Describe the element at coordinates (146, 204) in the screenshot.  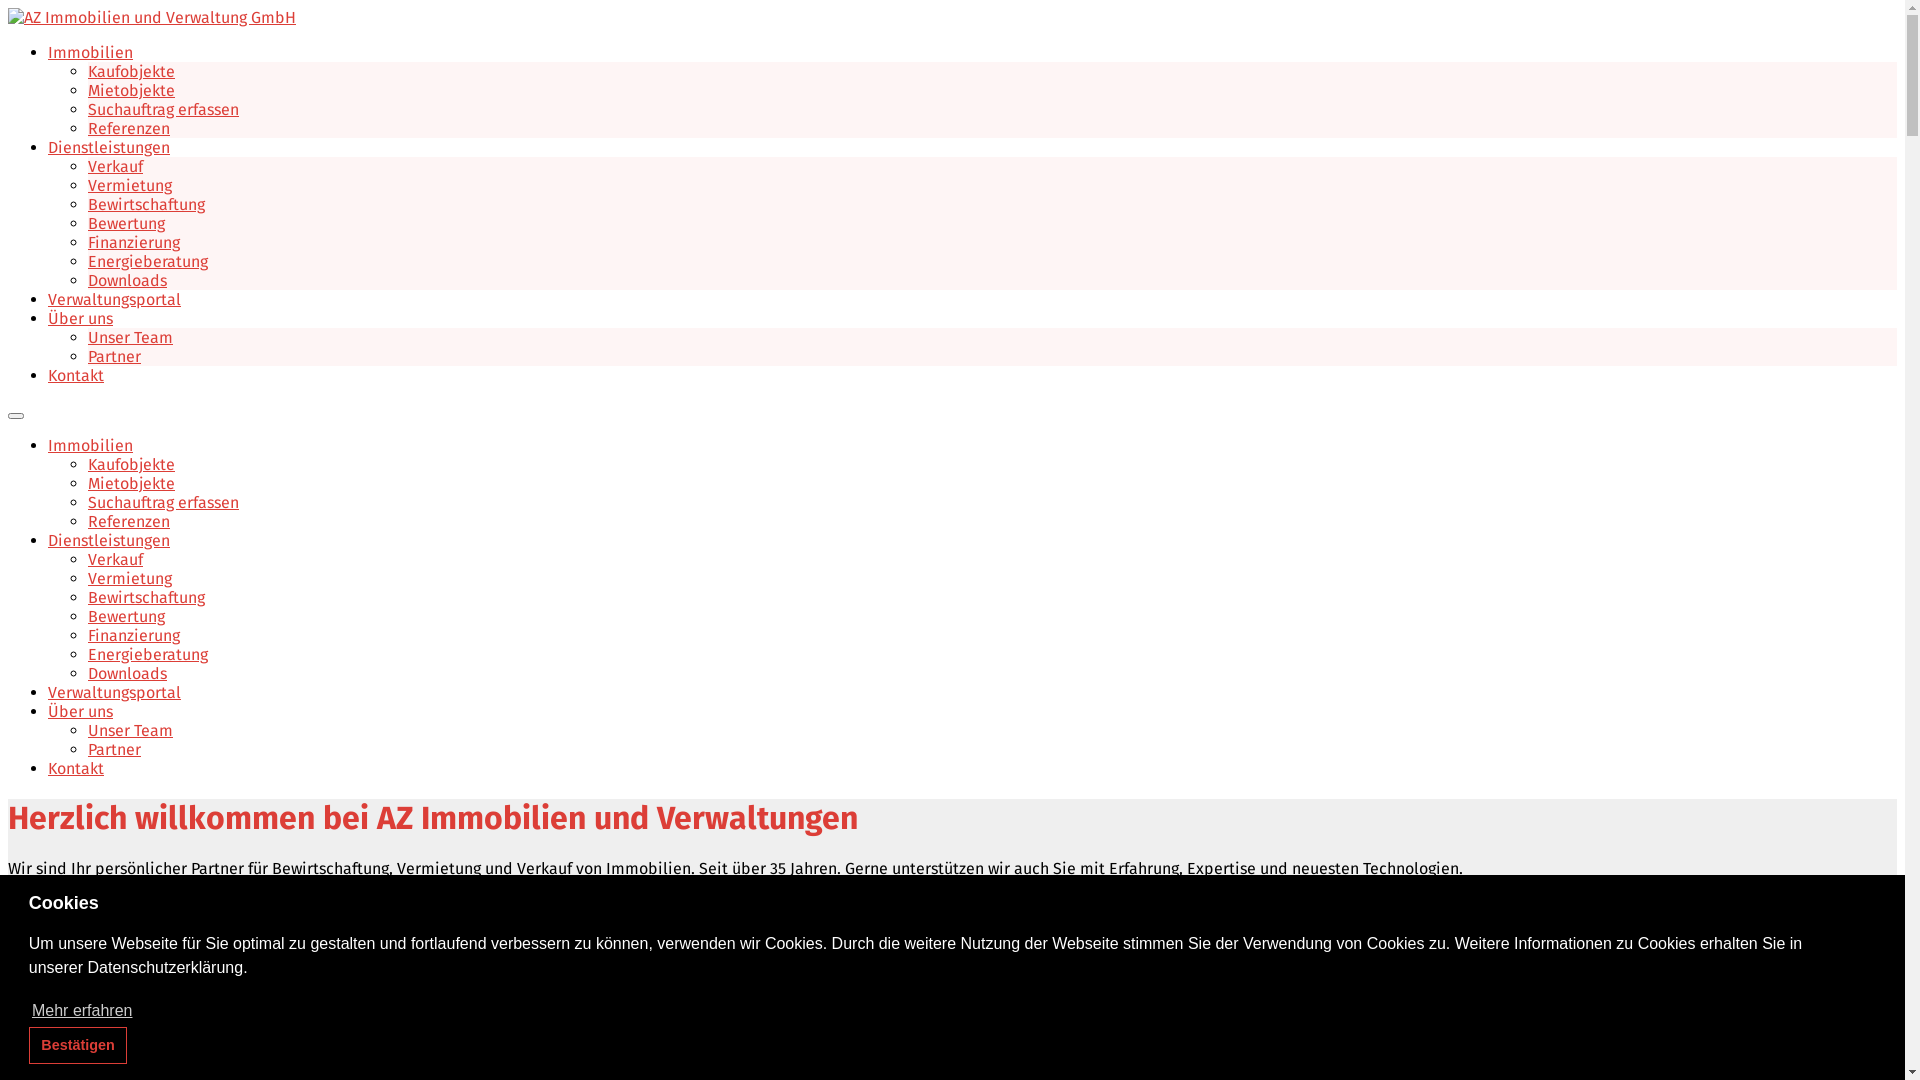
I see `Bewirtschaftung` at that location.